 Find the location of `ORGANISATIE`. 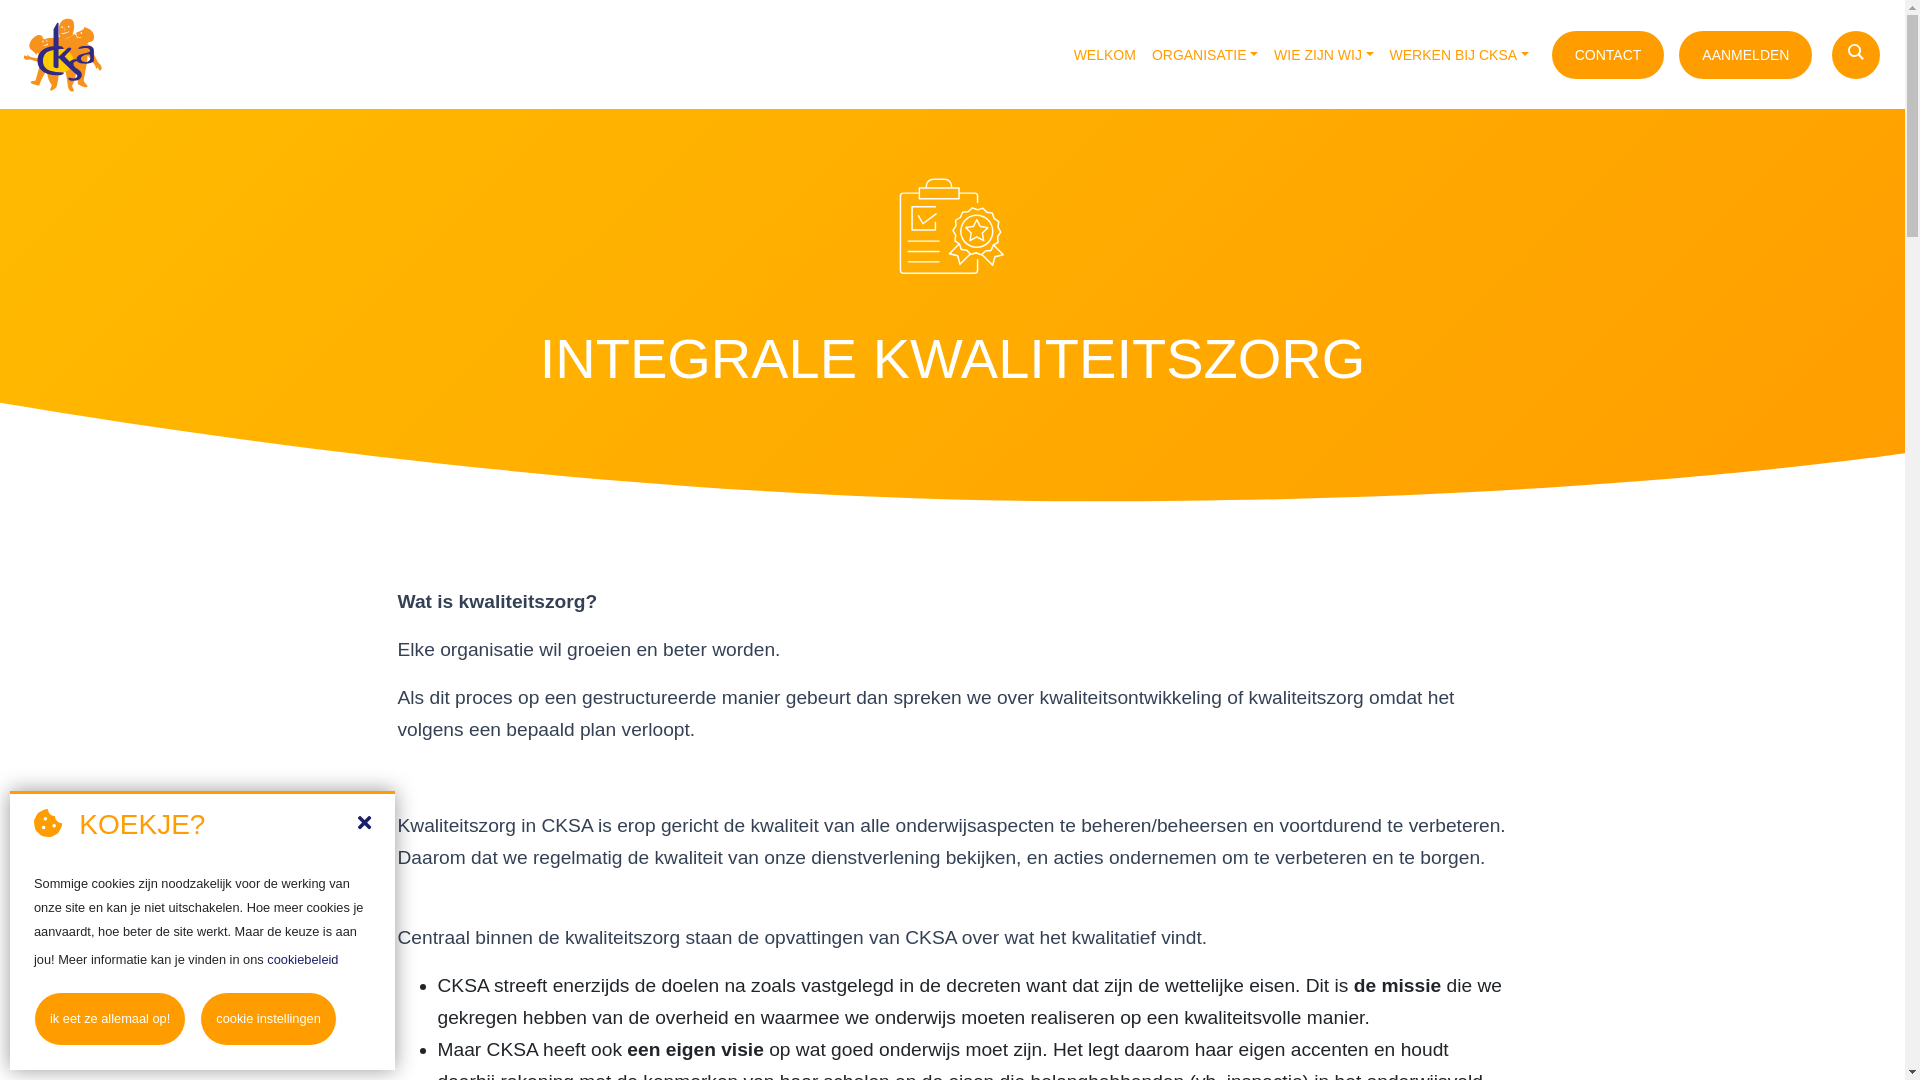

ORGANISATIE is located at coordinates (1205, 55).